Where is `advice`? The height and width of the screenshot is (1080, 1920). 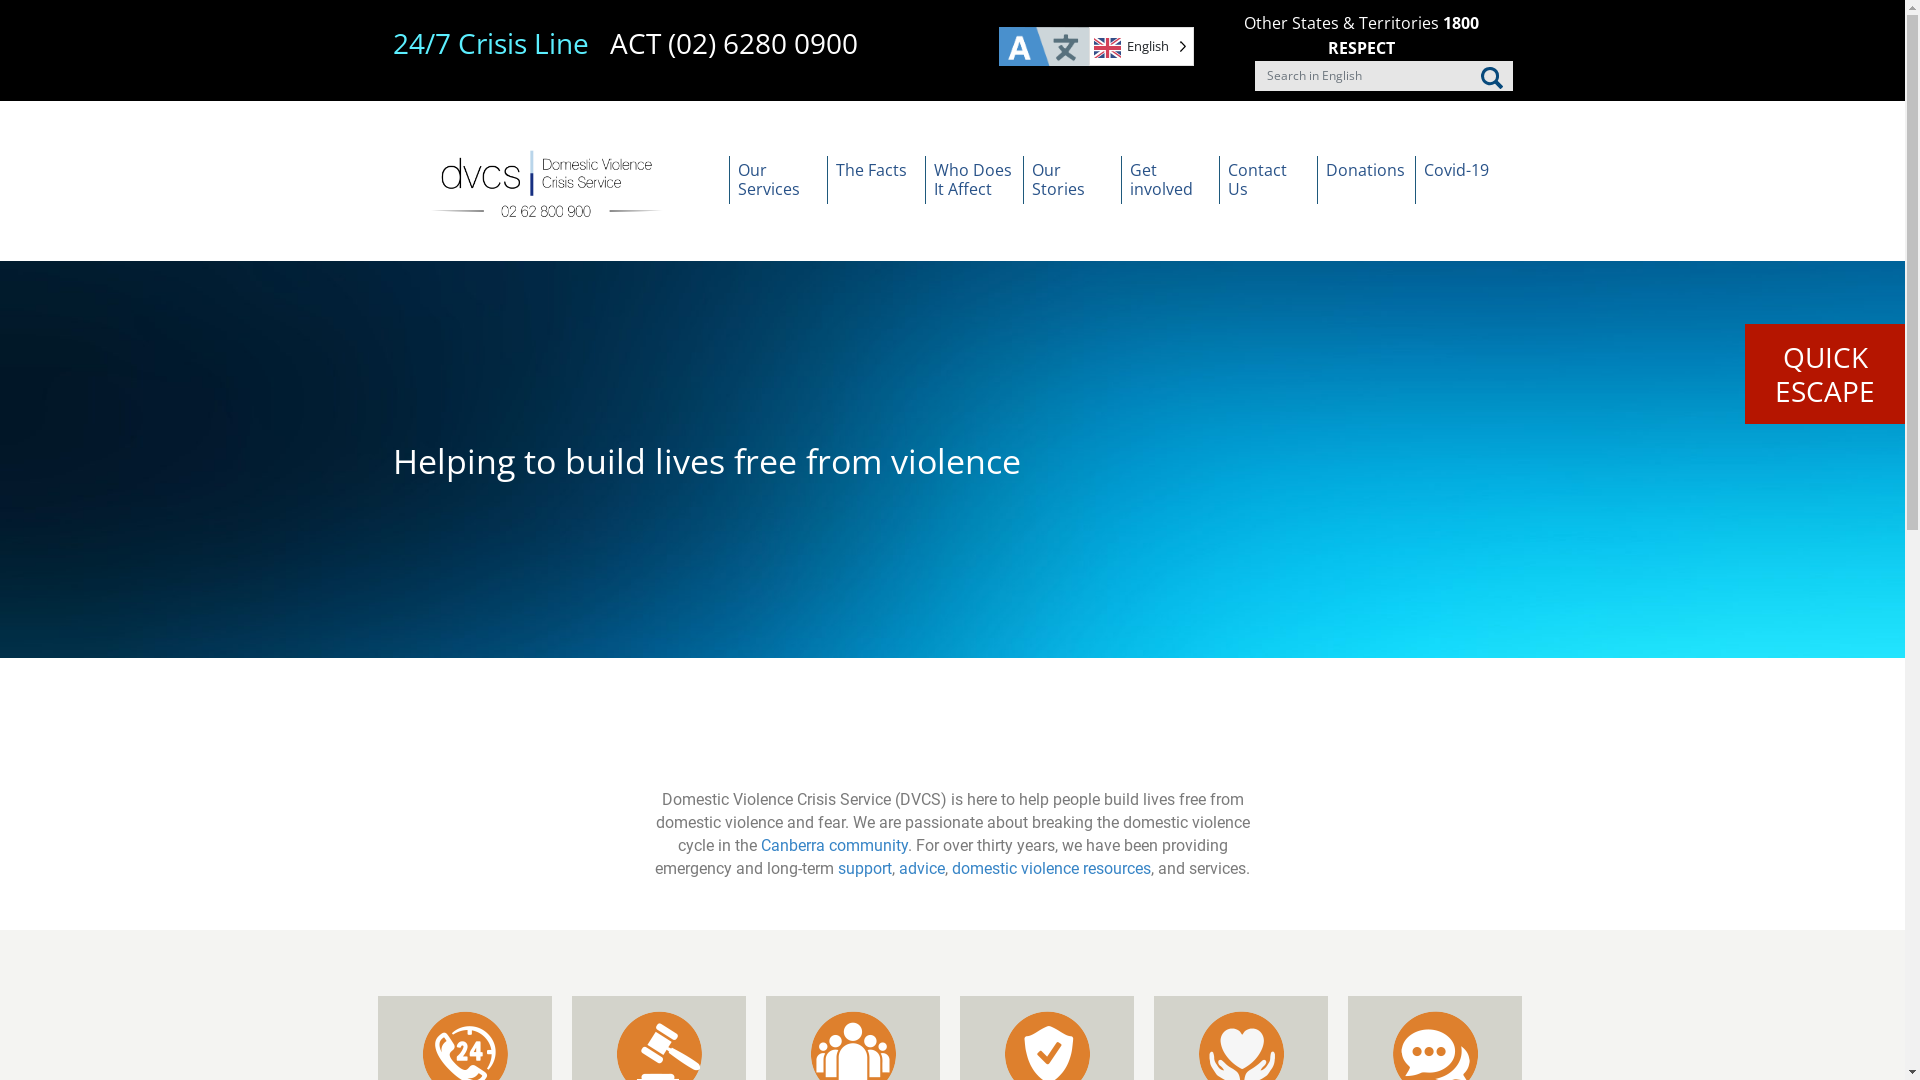
advice is located at coordinates (922, 868).